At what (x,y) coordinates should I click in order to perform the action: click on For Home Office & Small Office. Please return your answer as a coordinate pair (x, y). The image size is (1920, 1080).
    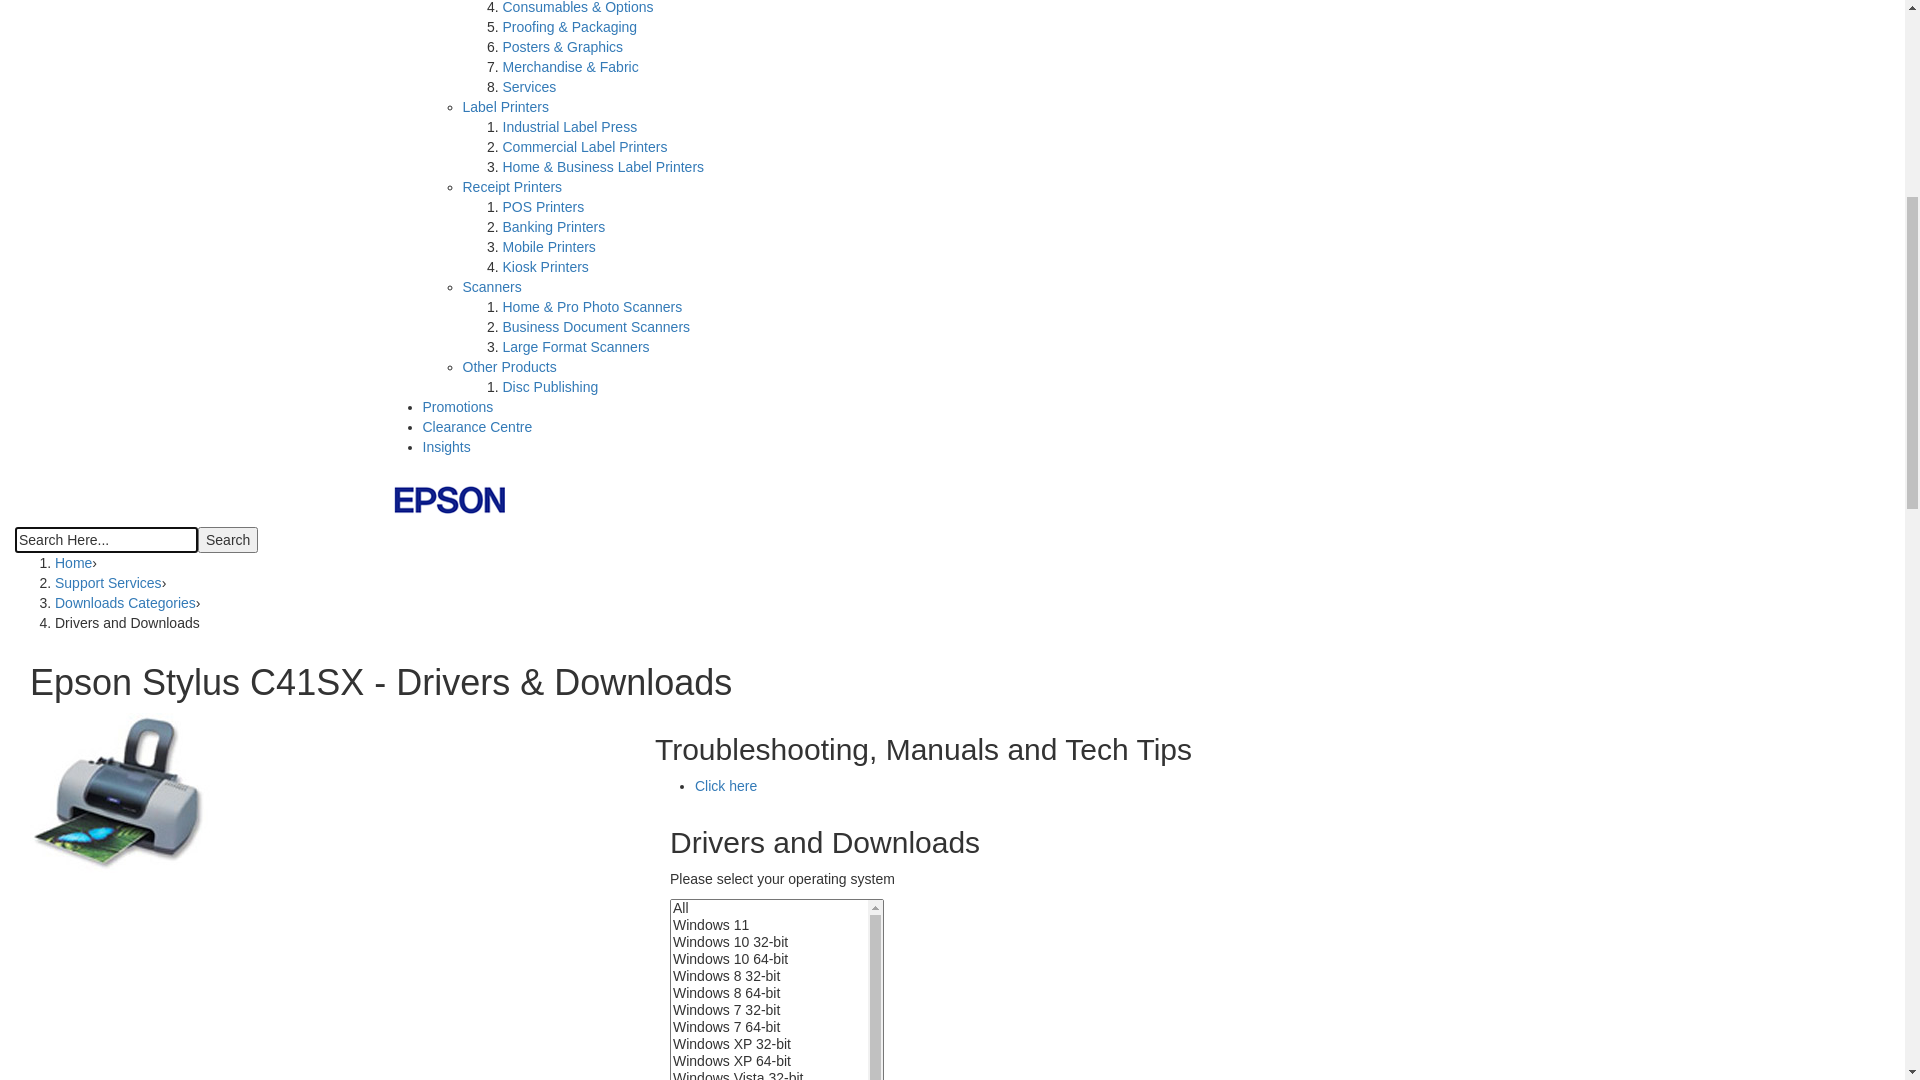
    Looking at the image, I should click on (600, 318).